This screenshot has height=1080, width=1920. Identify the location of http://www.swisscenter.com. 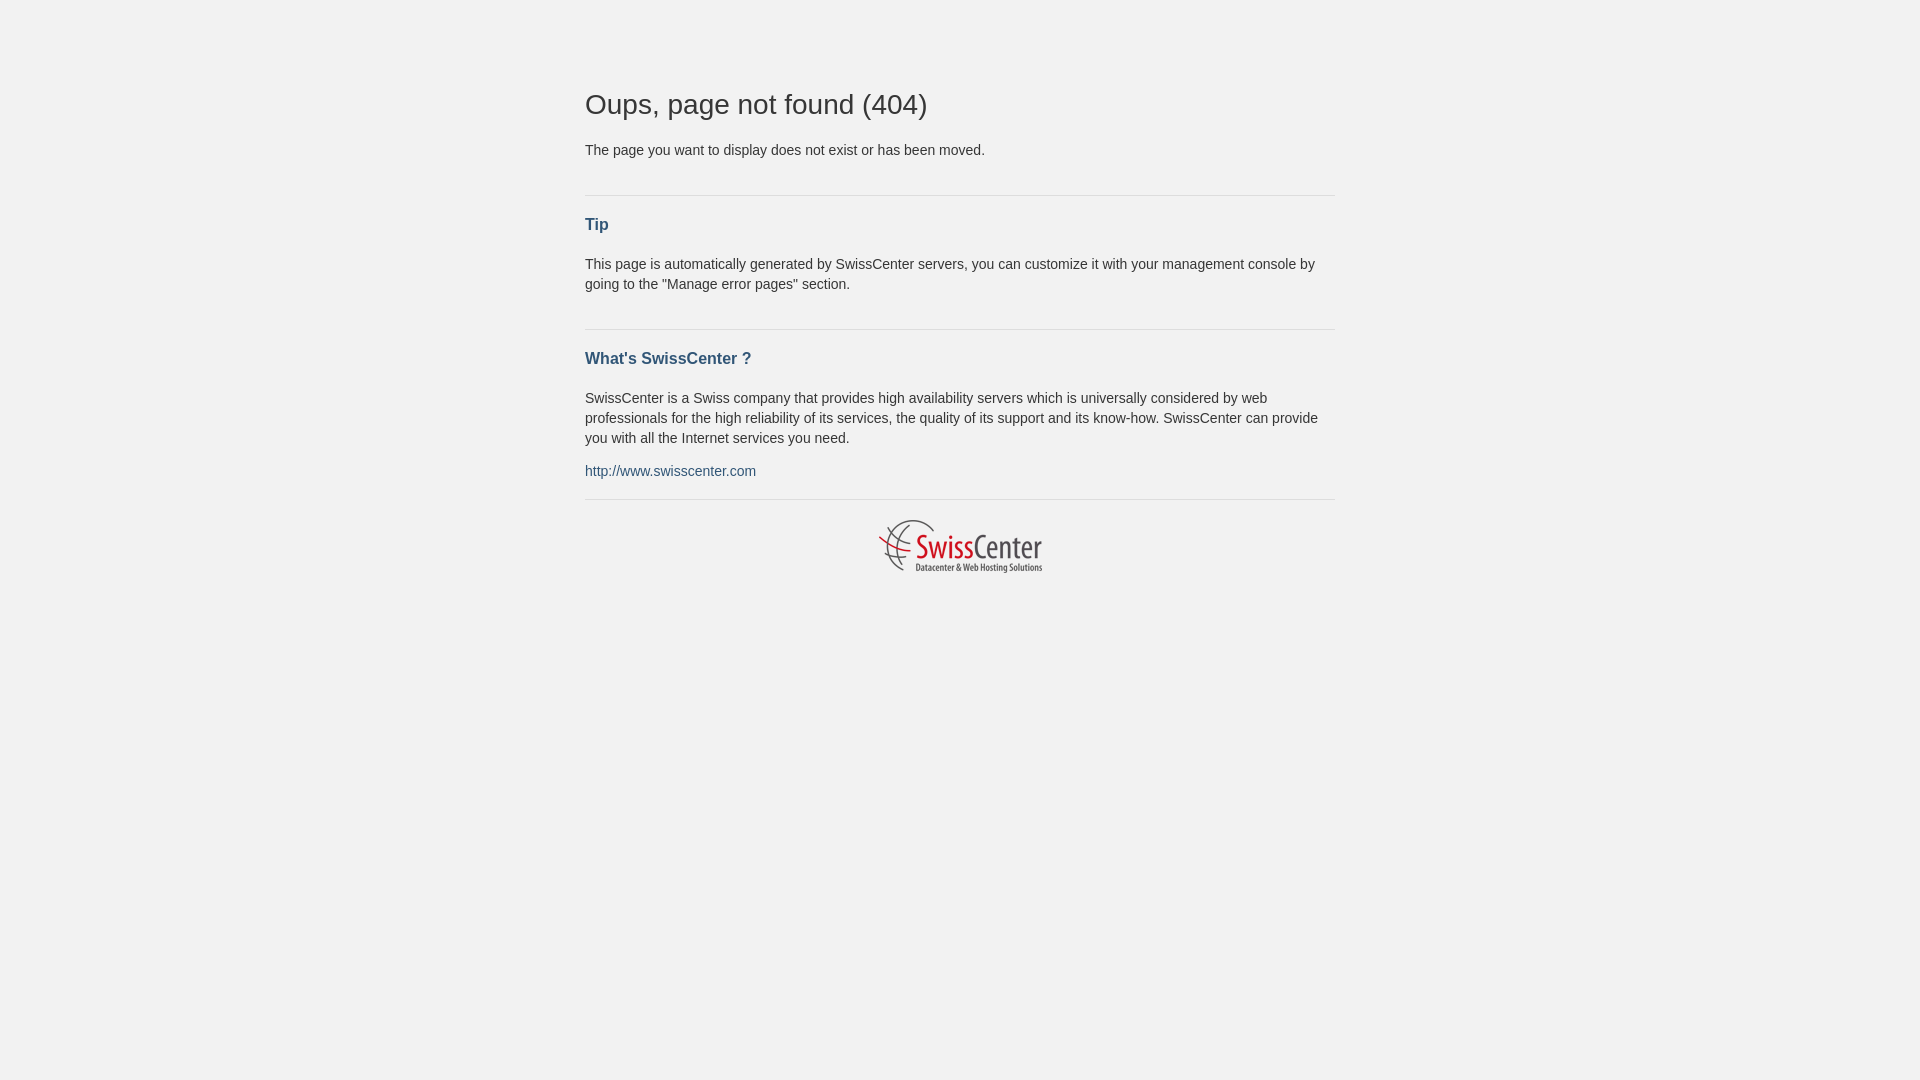
(670, 470).